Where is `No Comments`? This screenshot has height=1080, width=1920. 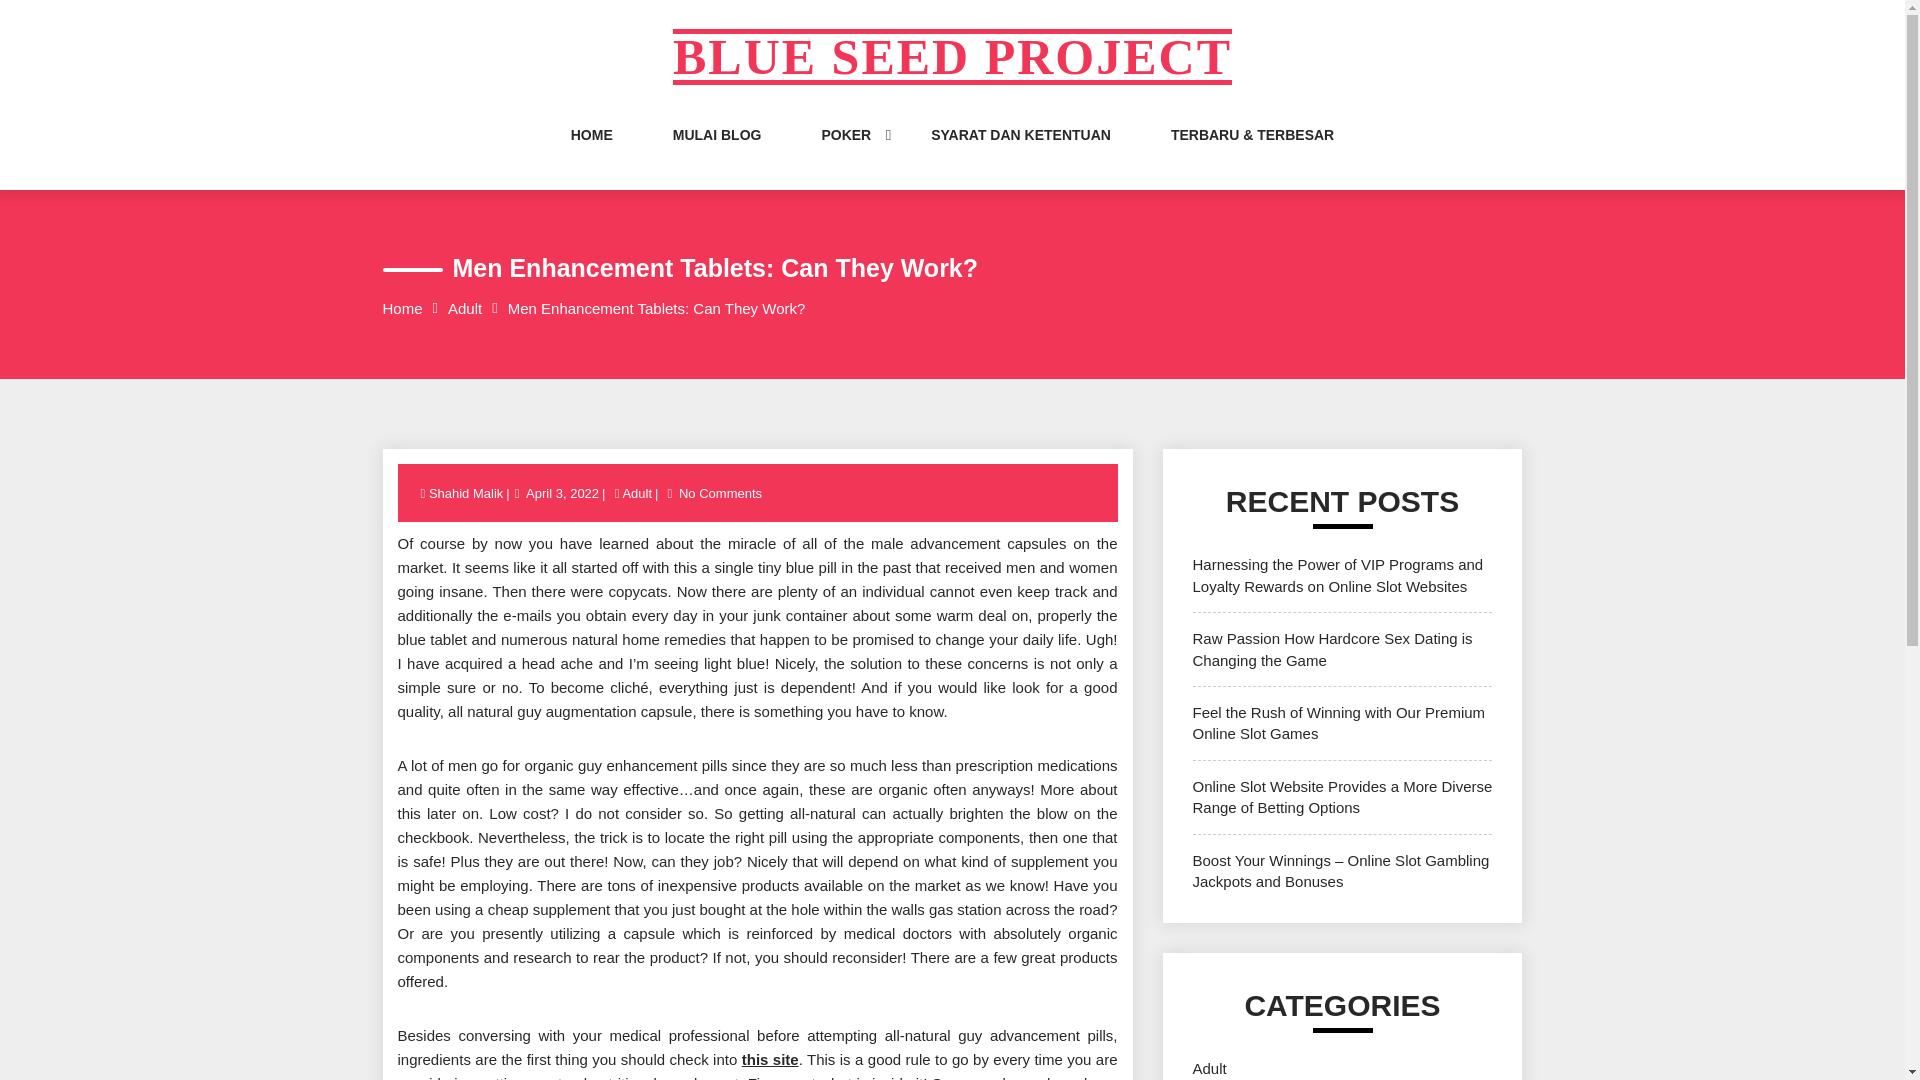
No Comments is located at coordinates (720, 494).